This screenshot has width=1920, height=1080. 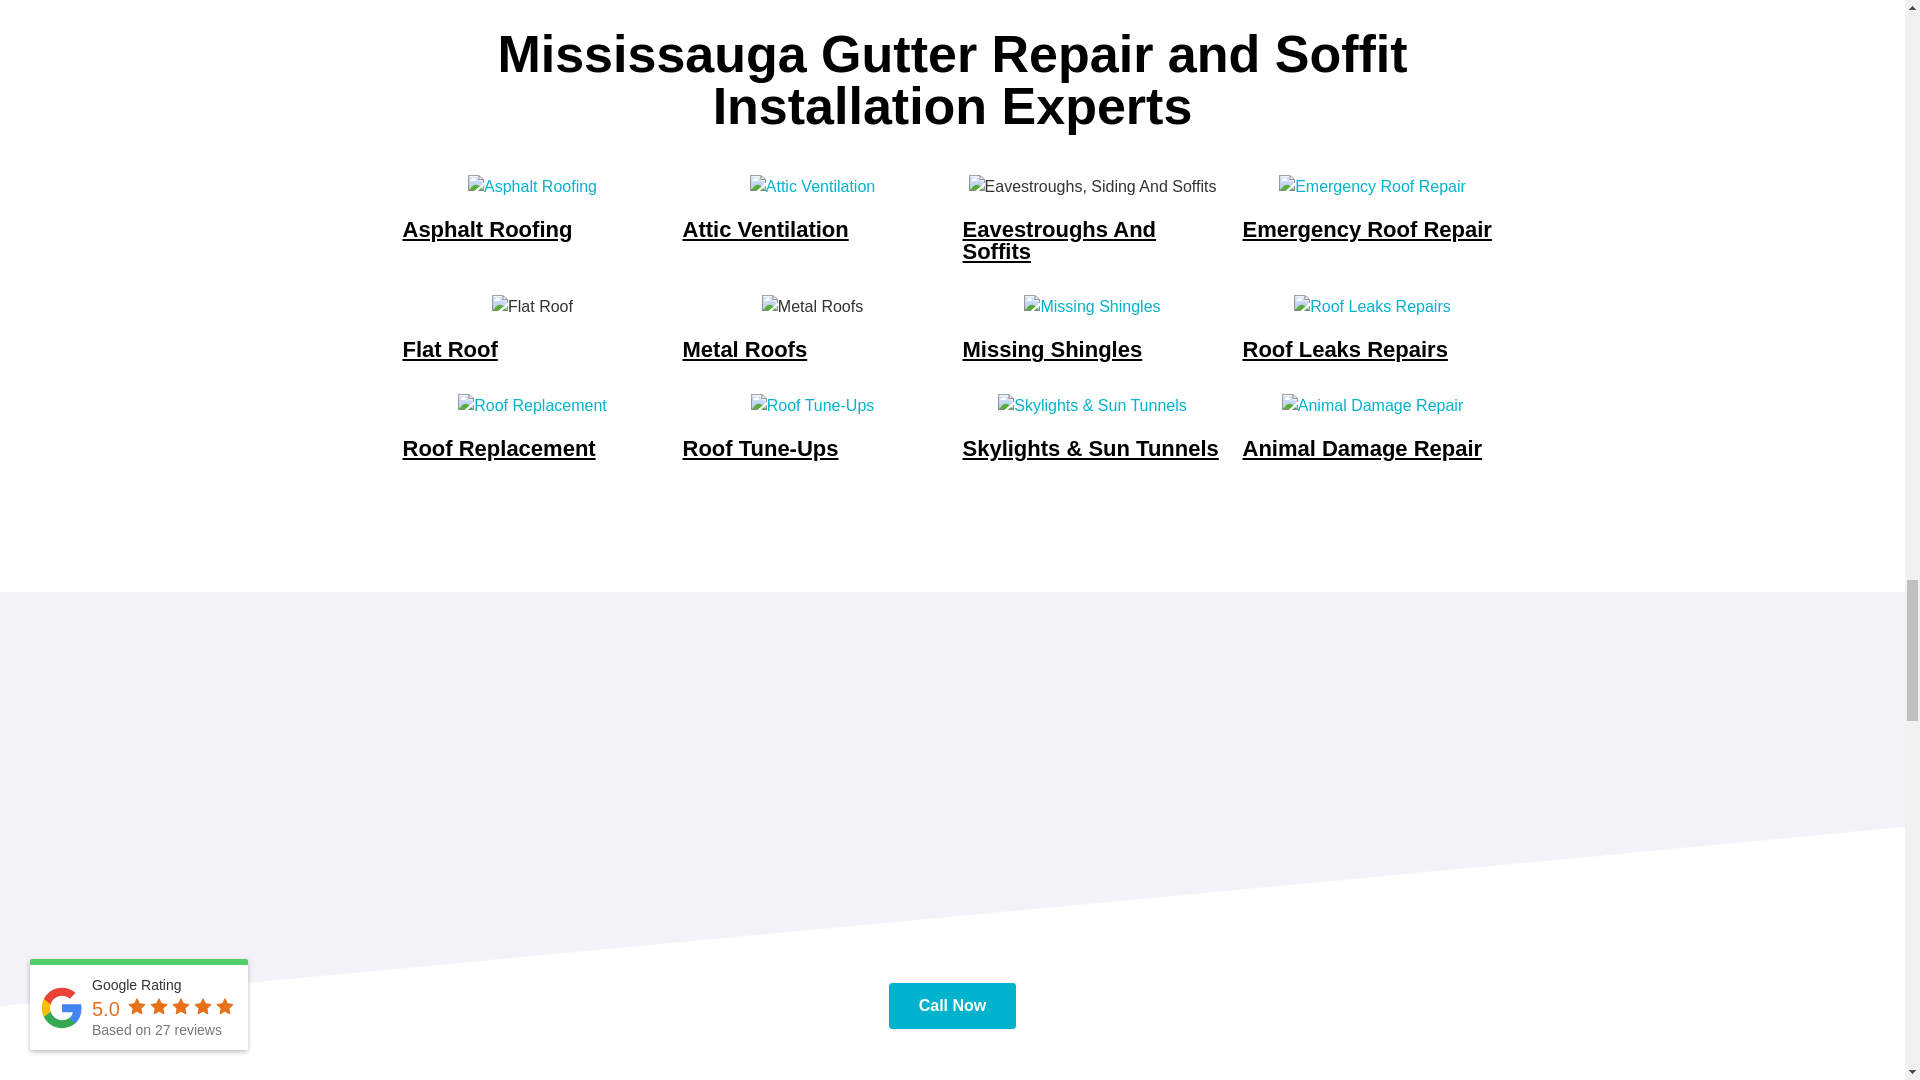 I want to click on Emergency Roof Repair, so click(x=1372, y=185).